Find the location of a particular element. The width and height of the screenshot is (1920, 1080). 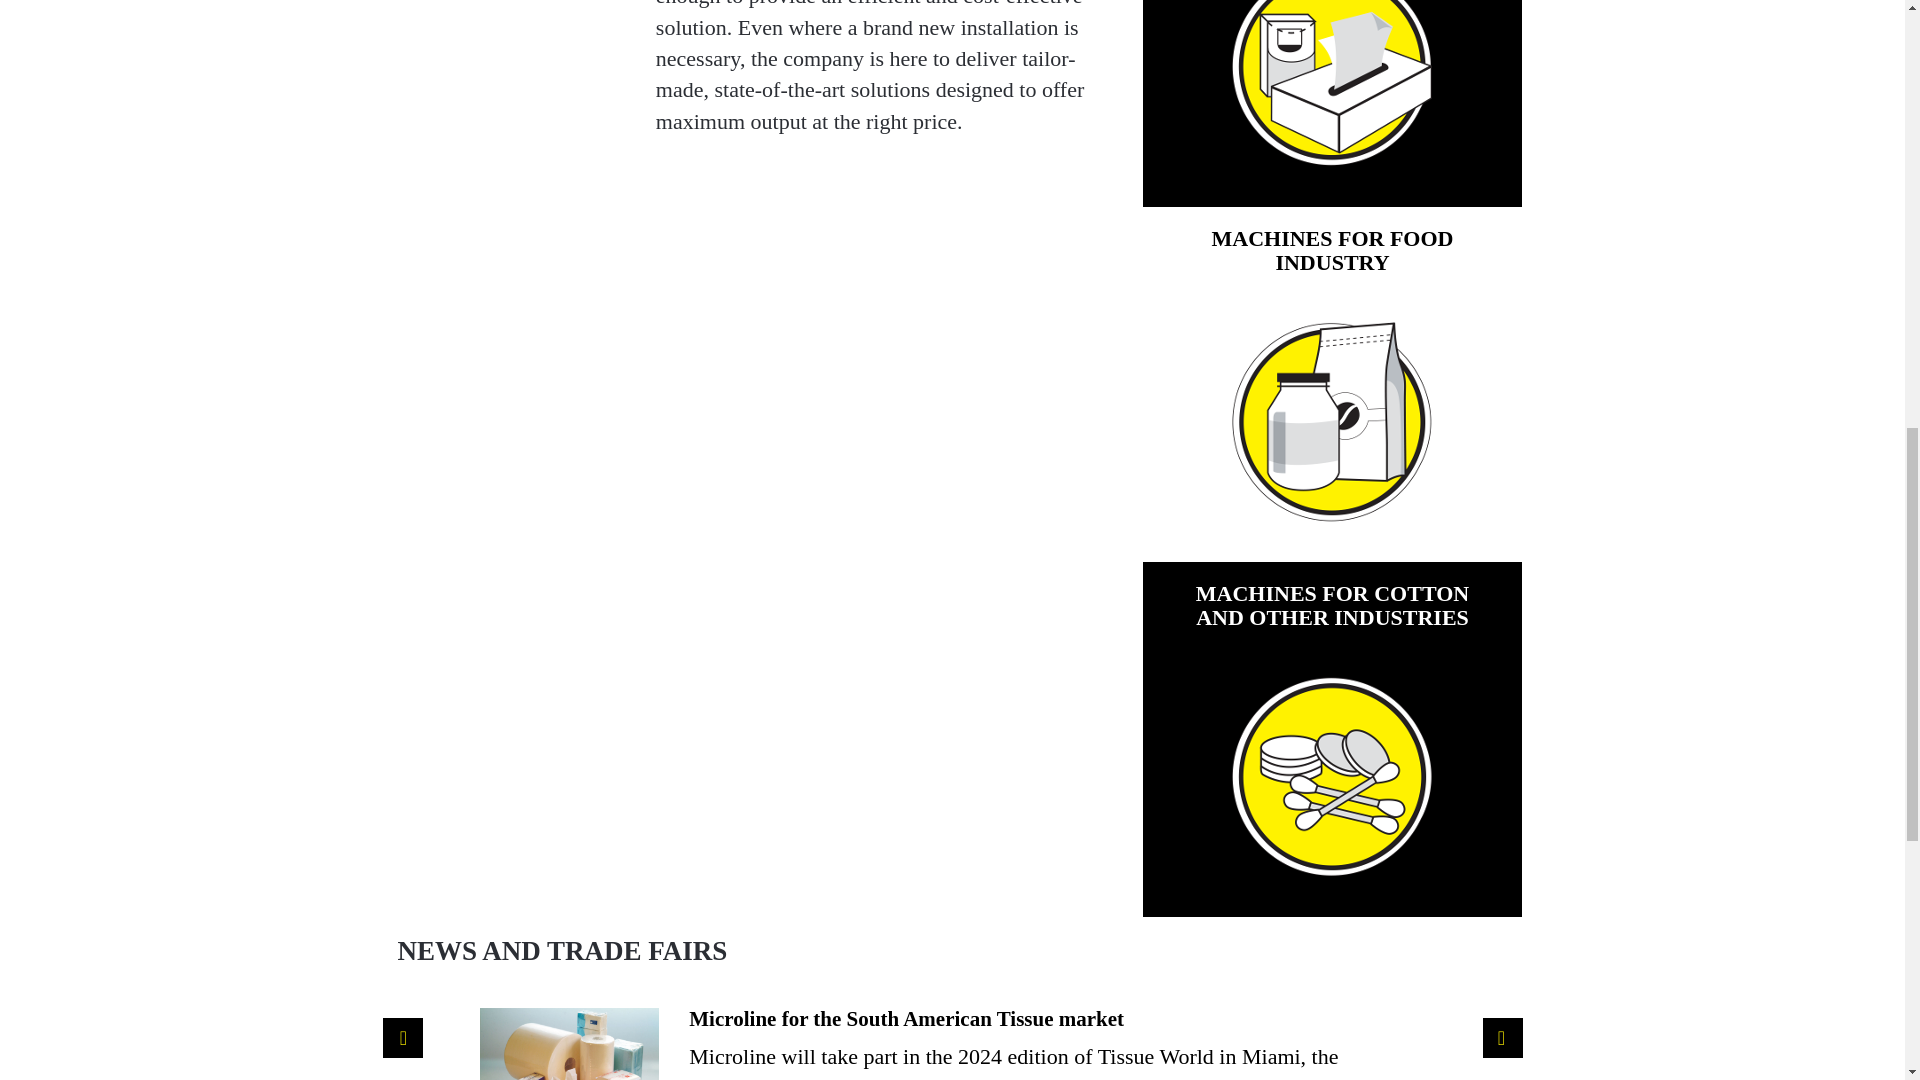

MICROLINE: MACHINES FOR COTTON AND OTHER INDUSTRIES is located at coordinates (1332, 776).